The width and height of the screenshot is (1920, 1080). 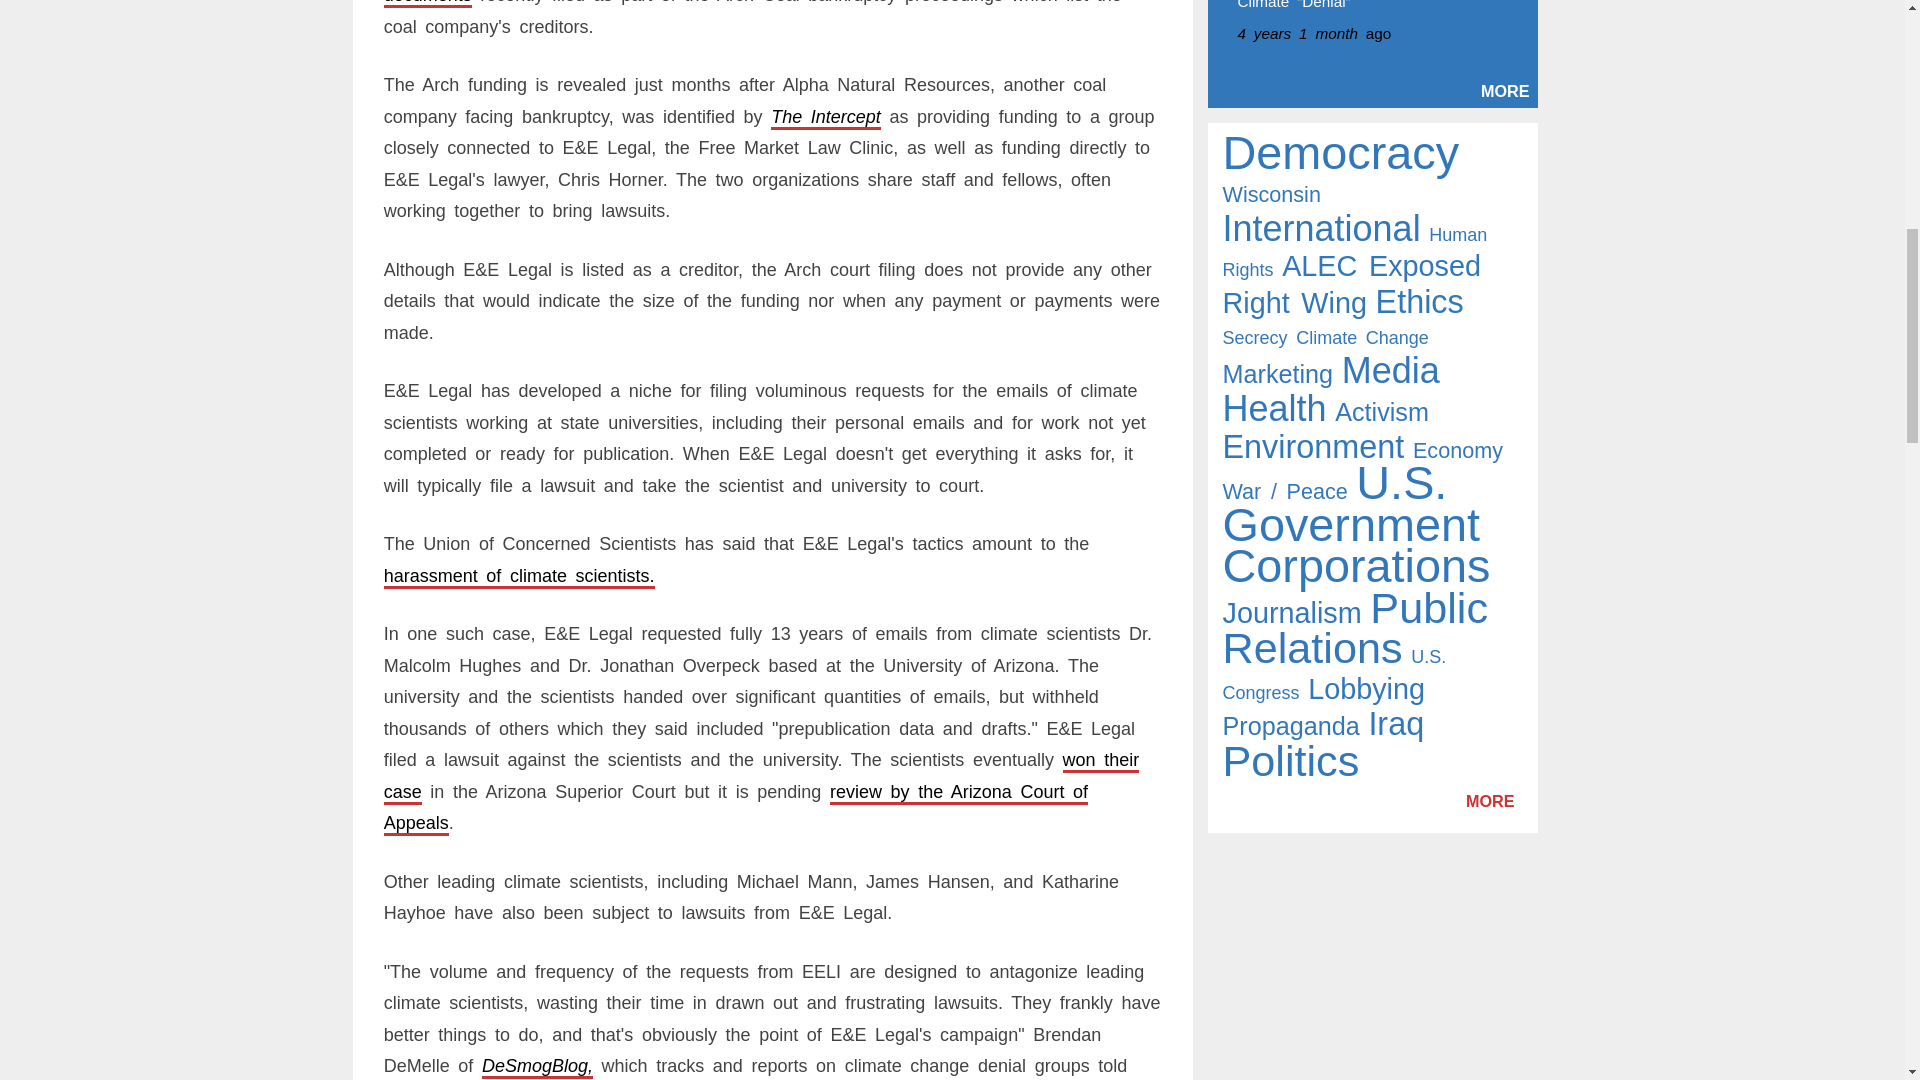 I want to click on DeSmogBlog,, so click(x=537, y=1066).